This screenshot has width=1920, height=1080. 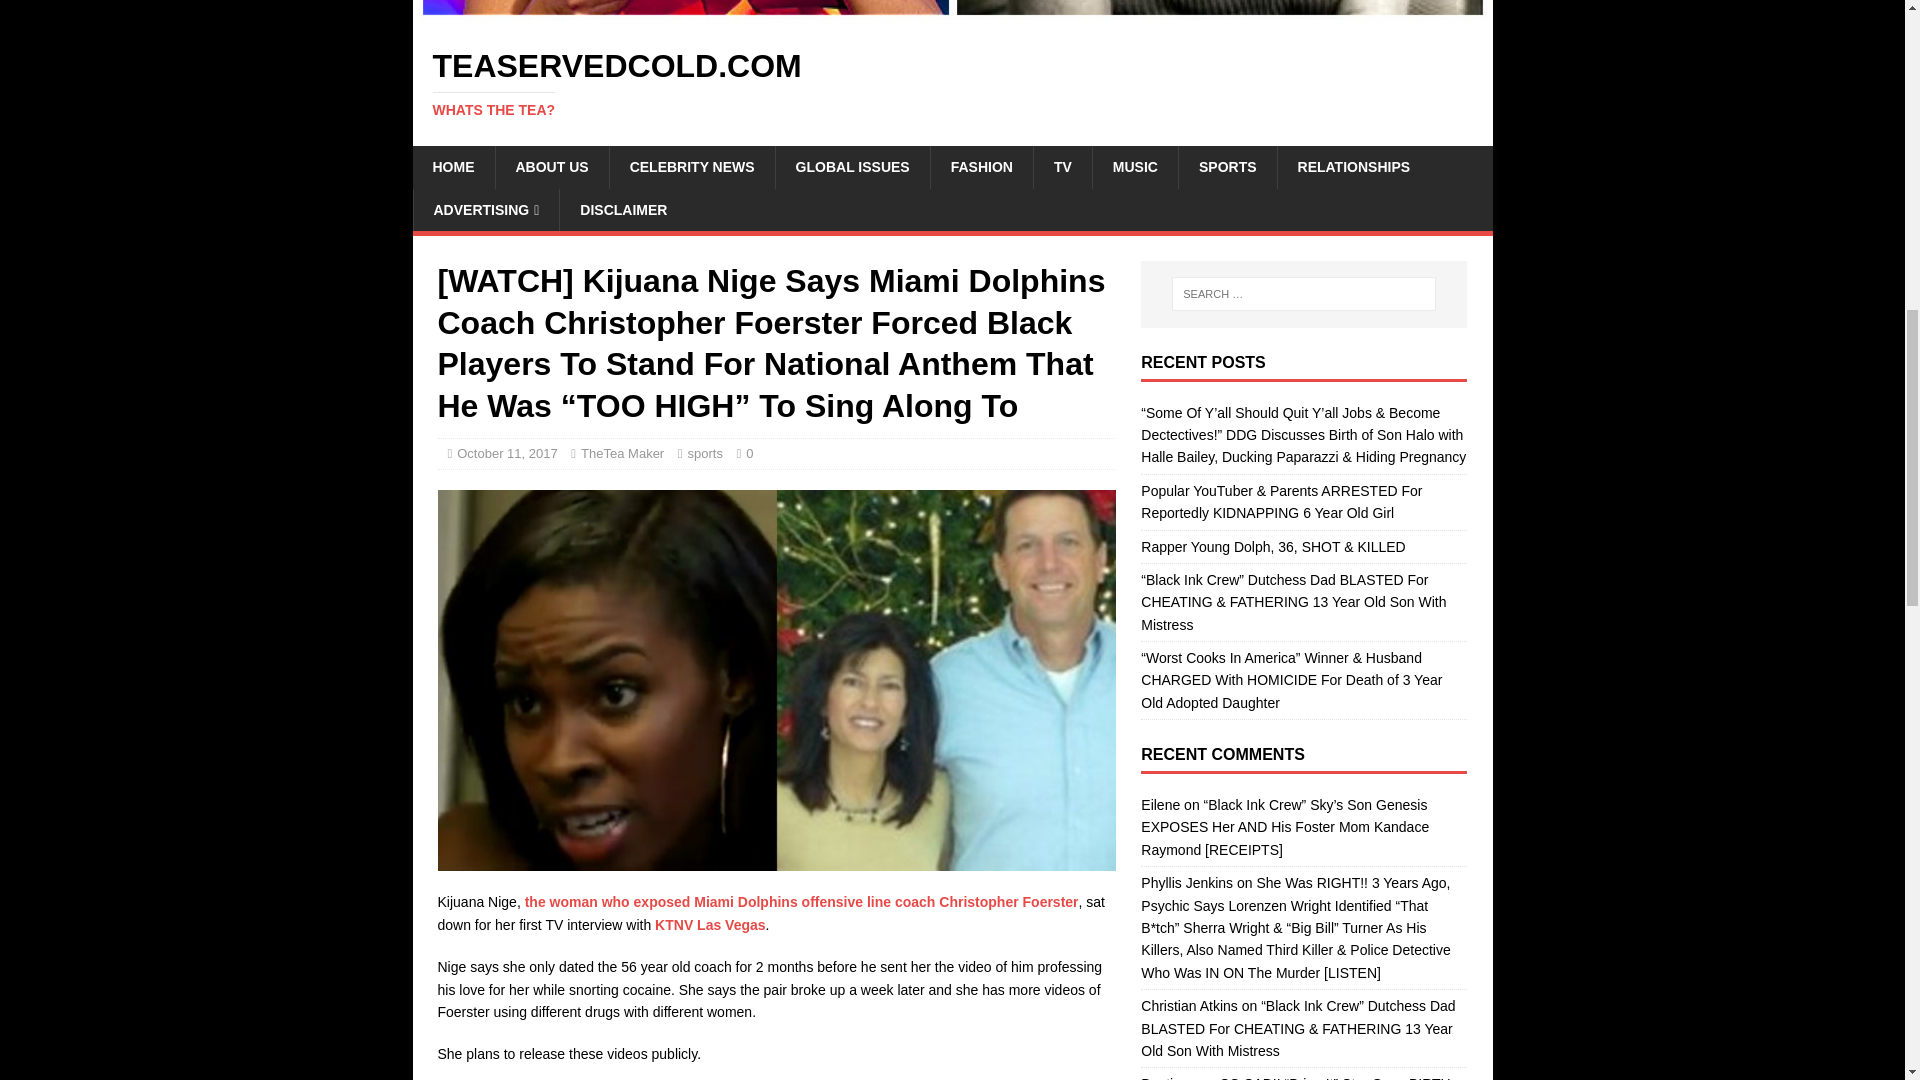 I want to click on DISCLAIMER, so click(x=622, y=454).